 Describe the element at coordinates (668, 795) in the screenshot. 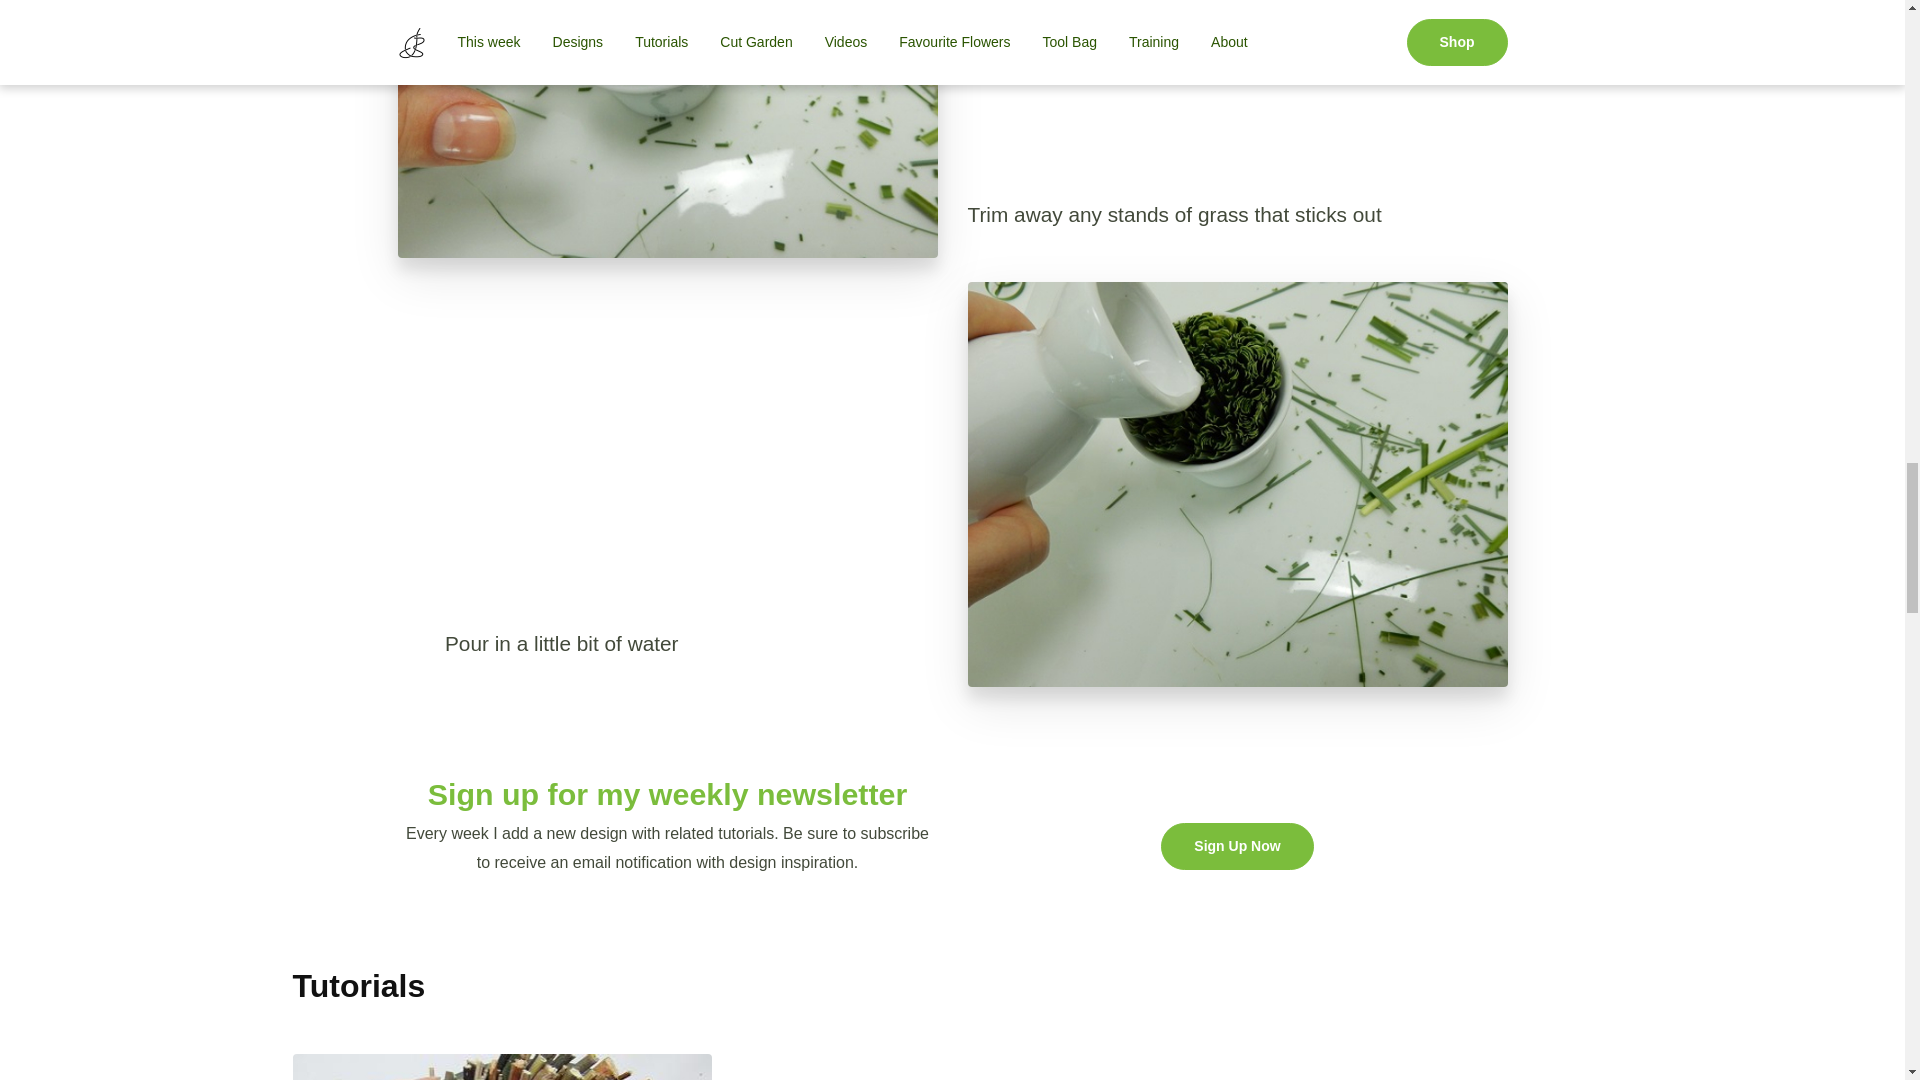

I see `Sign up for my weekly newsletter` at that location.